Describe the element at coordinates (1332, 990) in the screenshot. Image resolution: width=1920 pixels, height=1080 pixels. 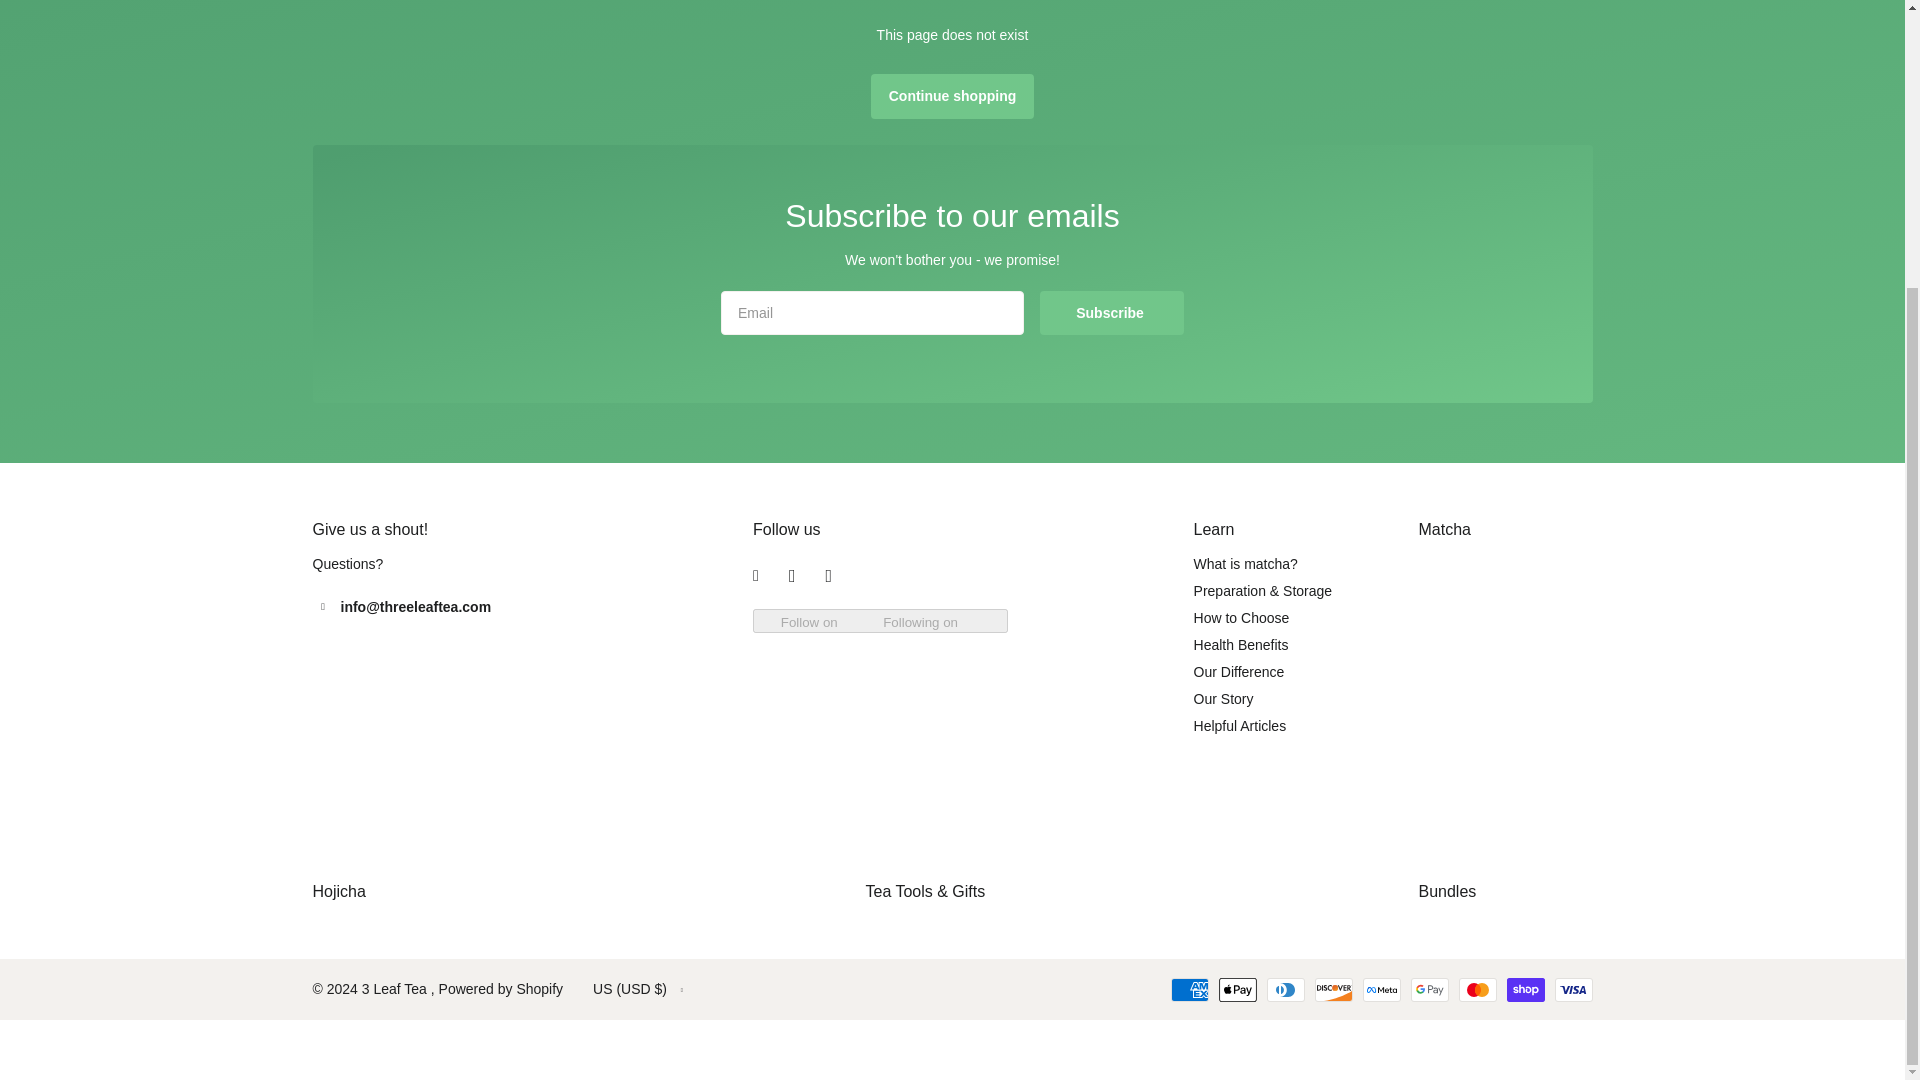
I see `Discover` at that location.